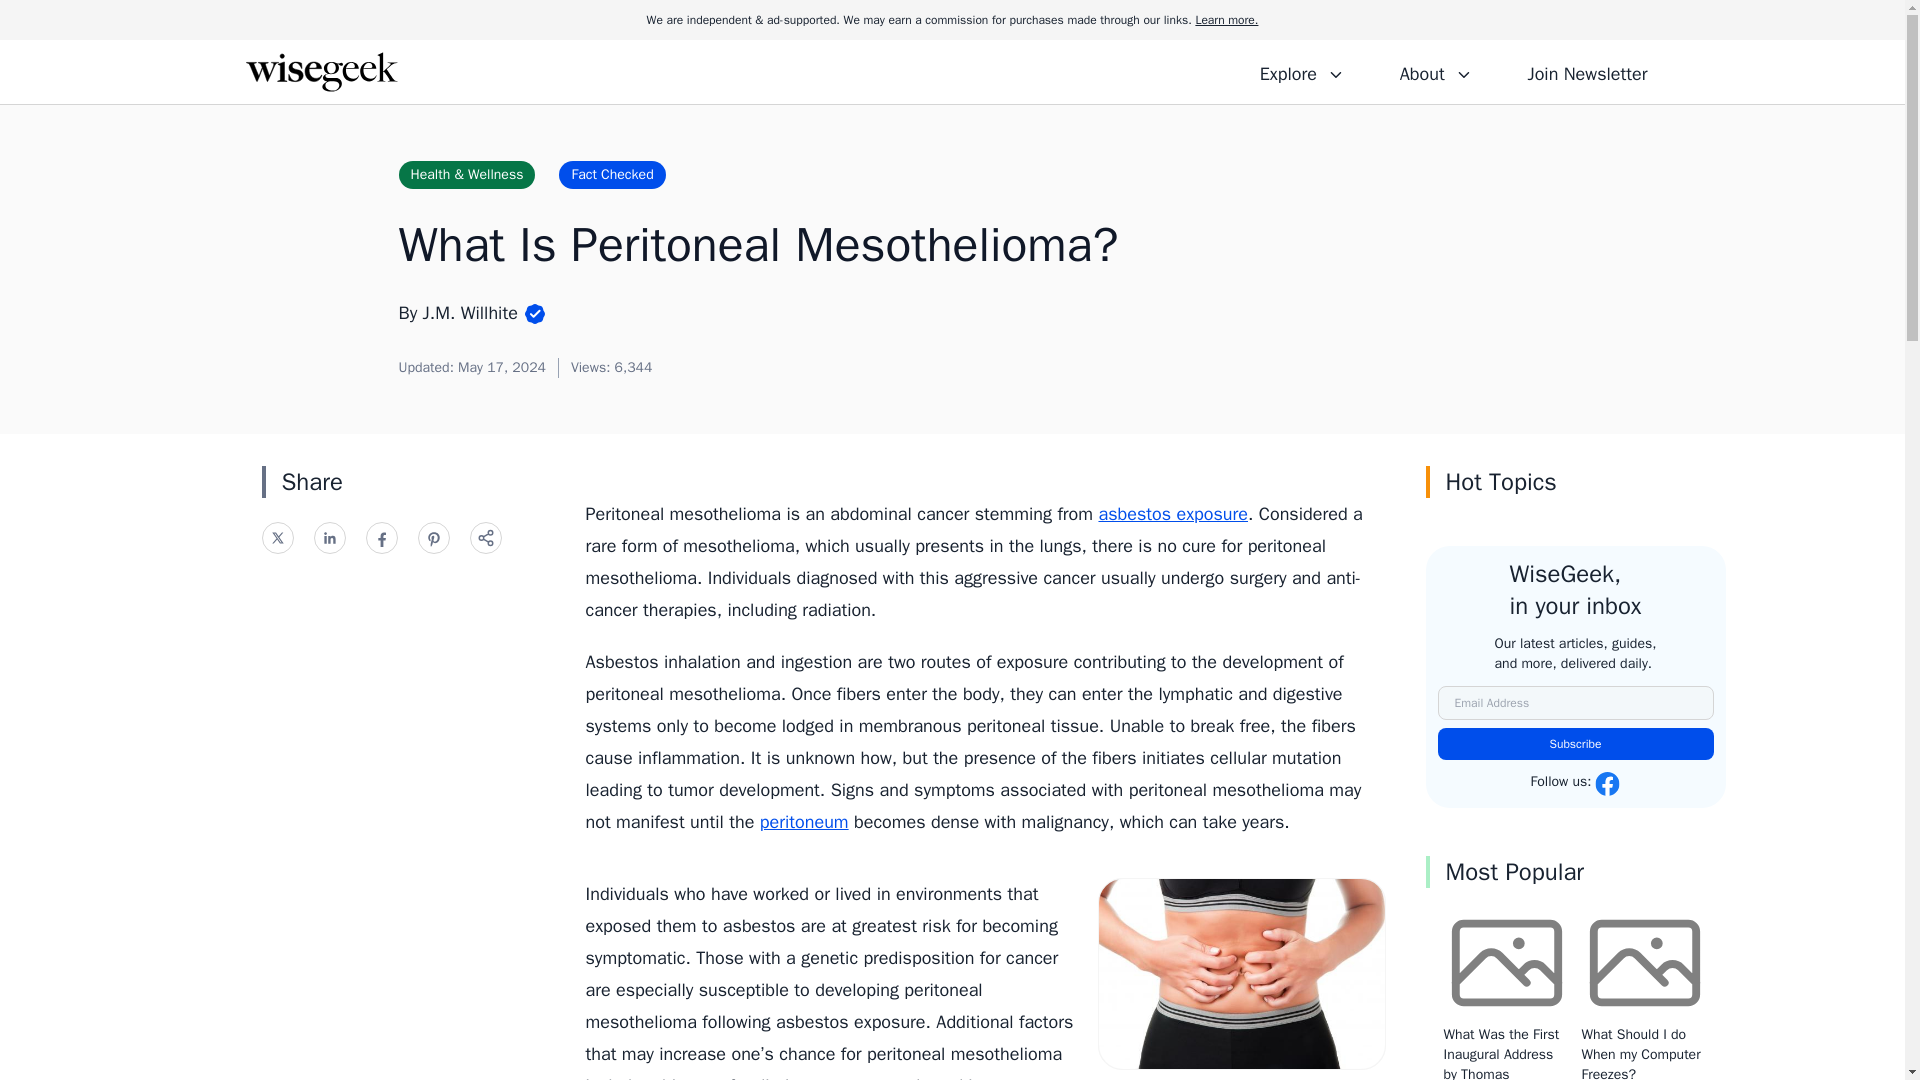  What do you see at coordinates (1435, 71) in the screenshot?
I see `About` at bounding box center [1435, 71].